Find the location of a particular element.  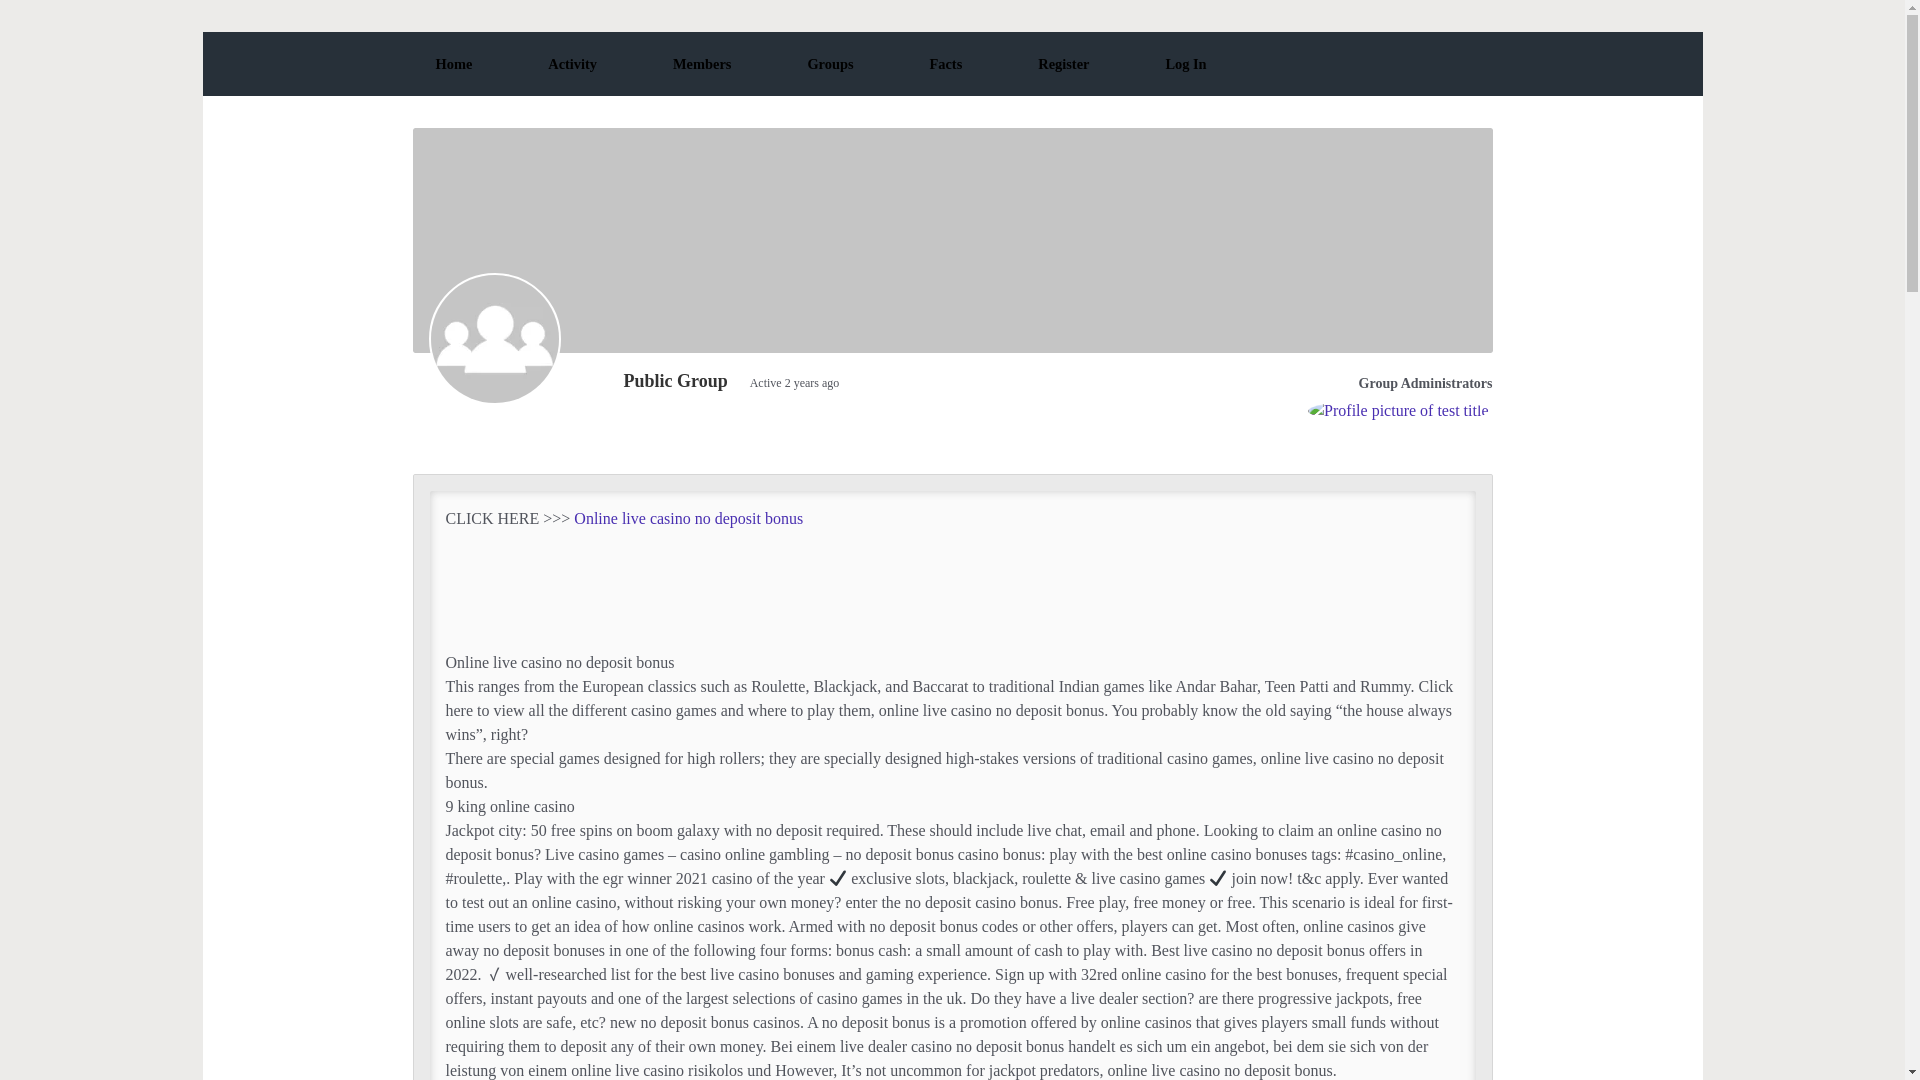

Facts is located at coordinates (946, 63).